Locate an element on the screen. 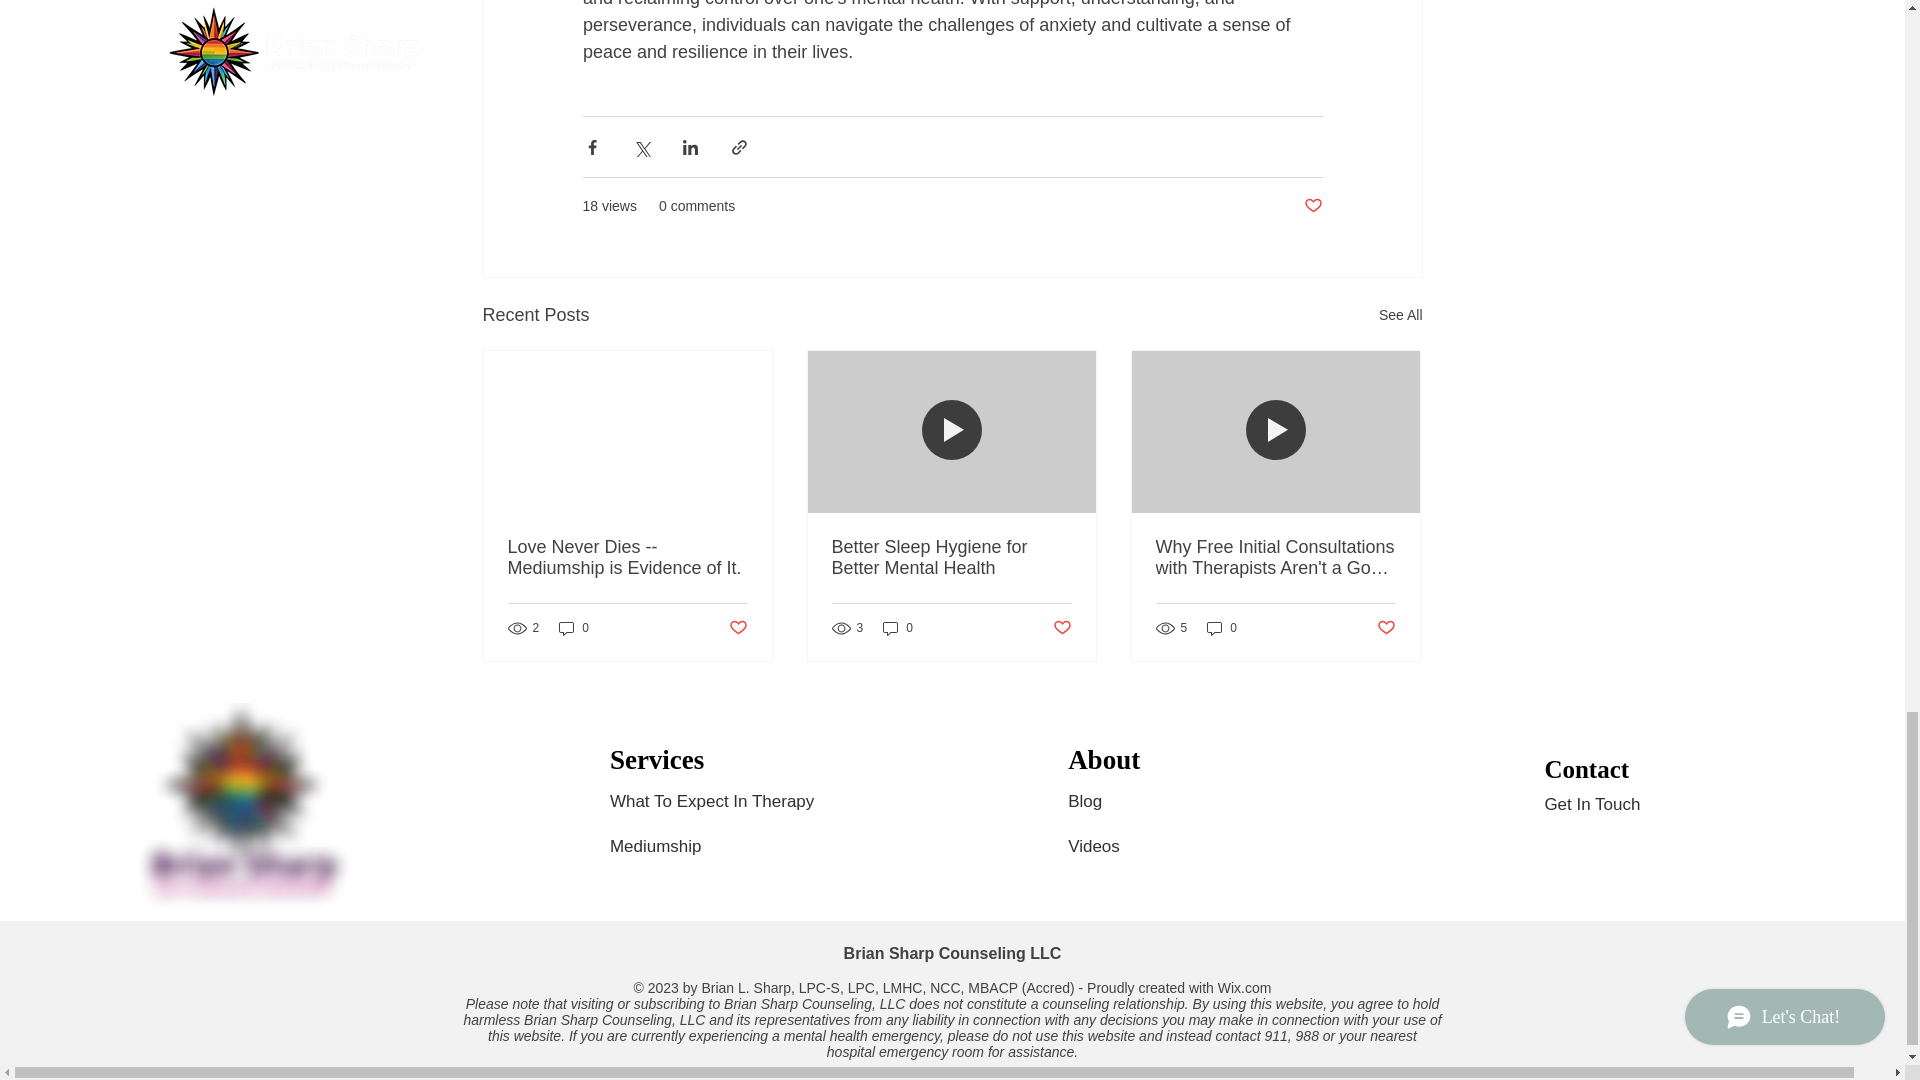  Blog is located at coordinates (1087, 801).